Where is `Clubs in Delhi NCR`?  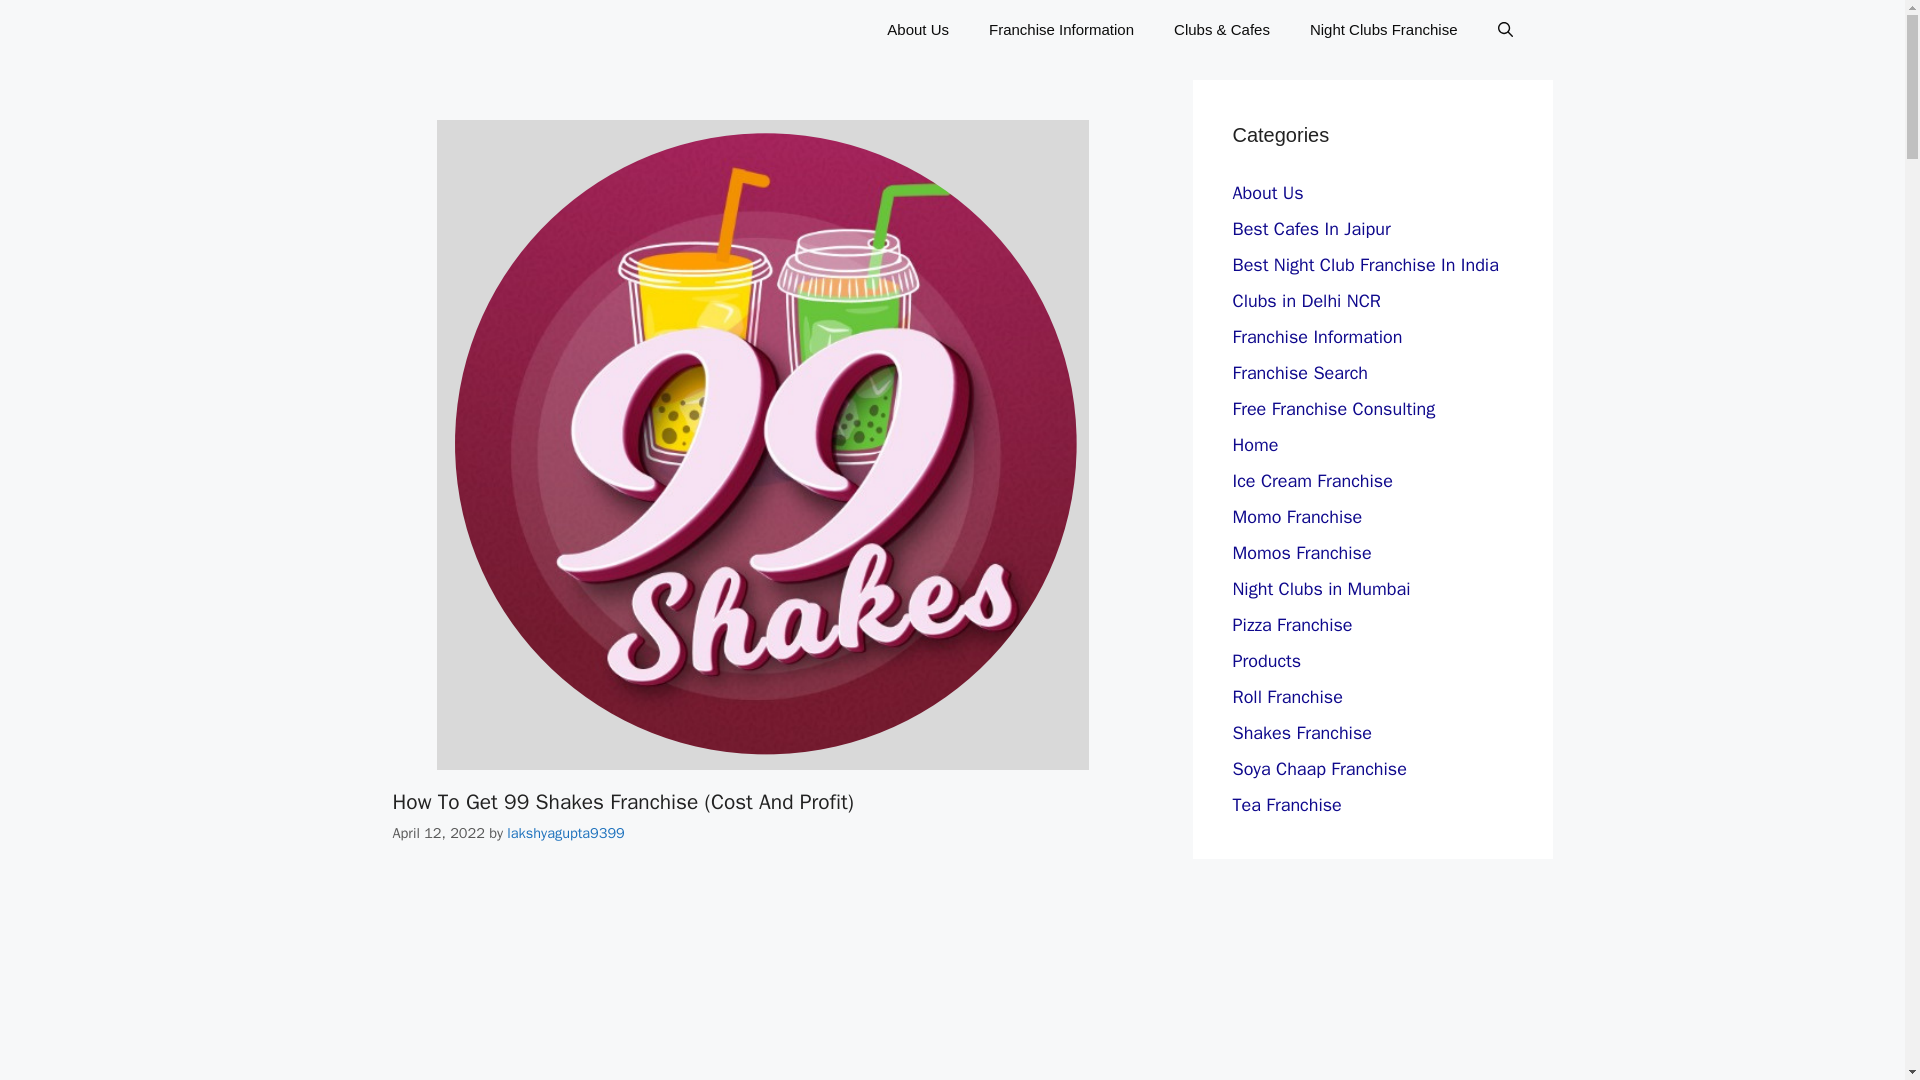 Clubs in Delhi NCR is located at coordinates (1306, 301).